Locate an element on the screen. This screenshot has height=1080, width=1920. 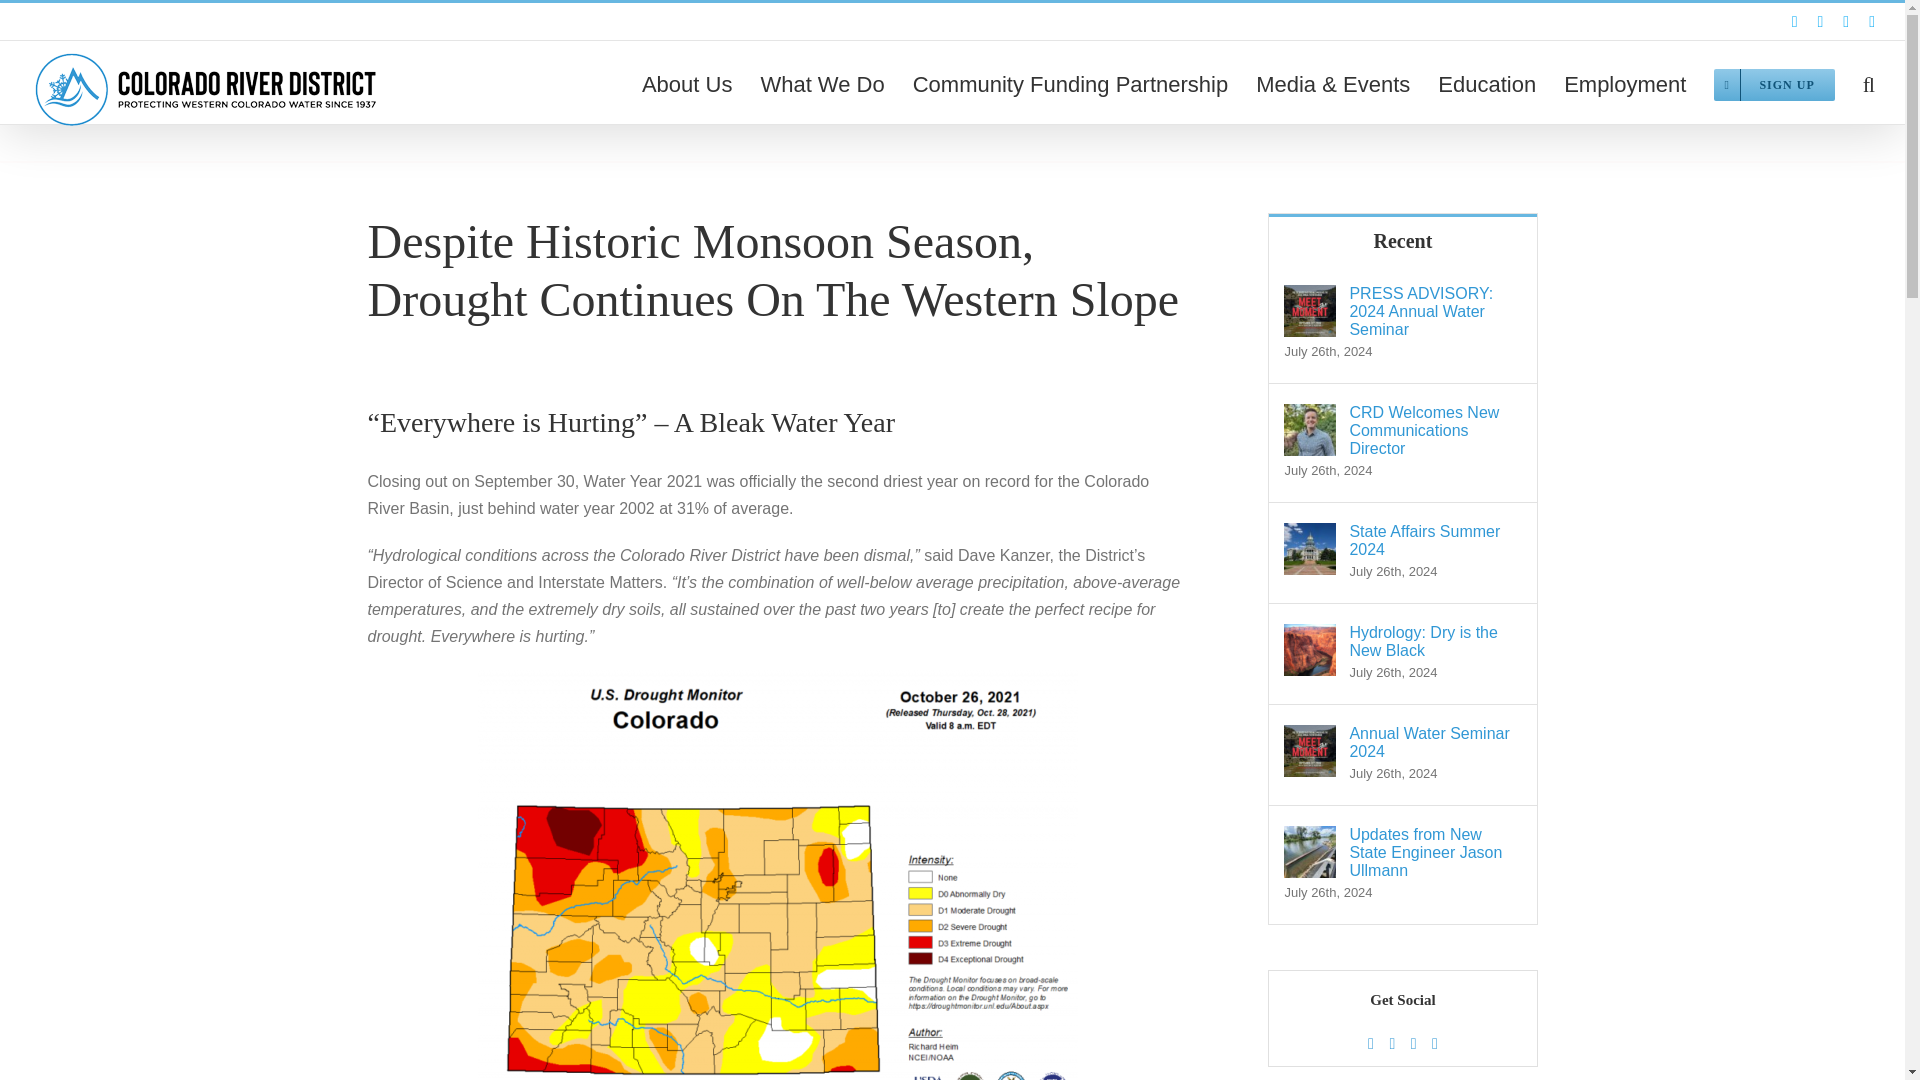
Community Funding Partnership is located at coordinates (1070, 83).